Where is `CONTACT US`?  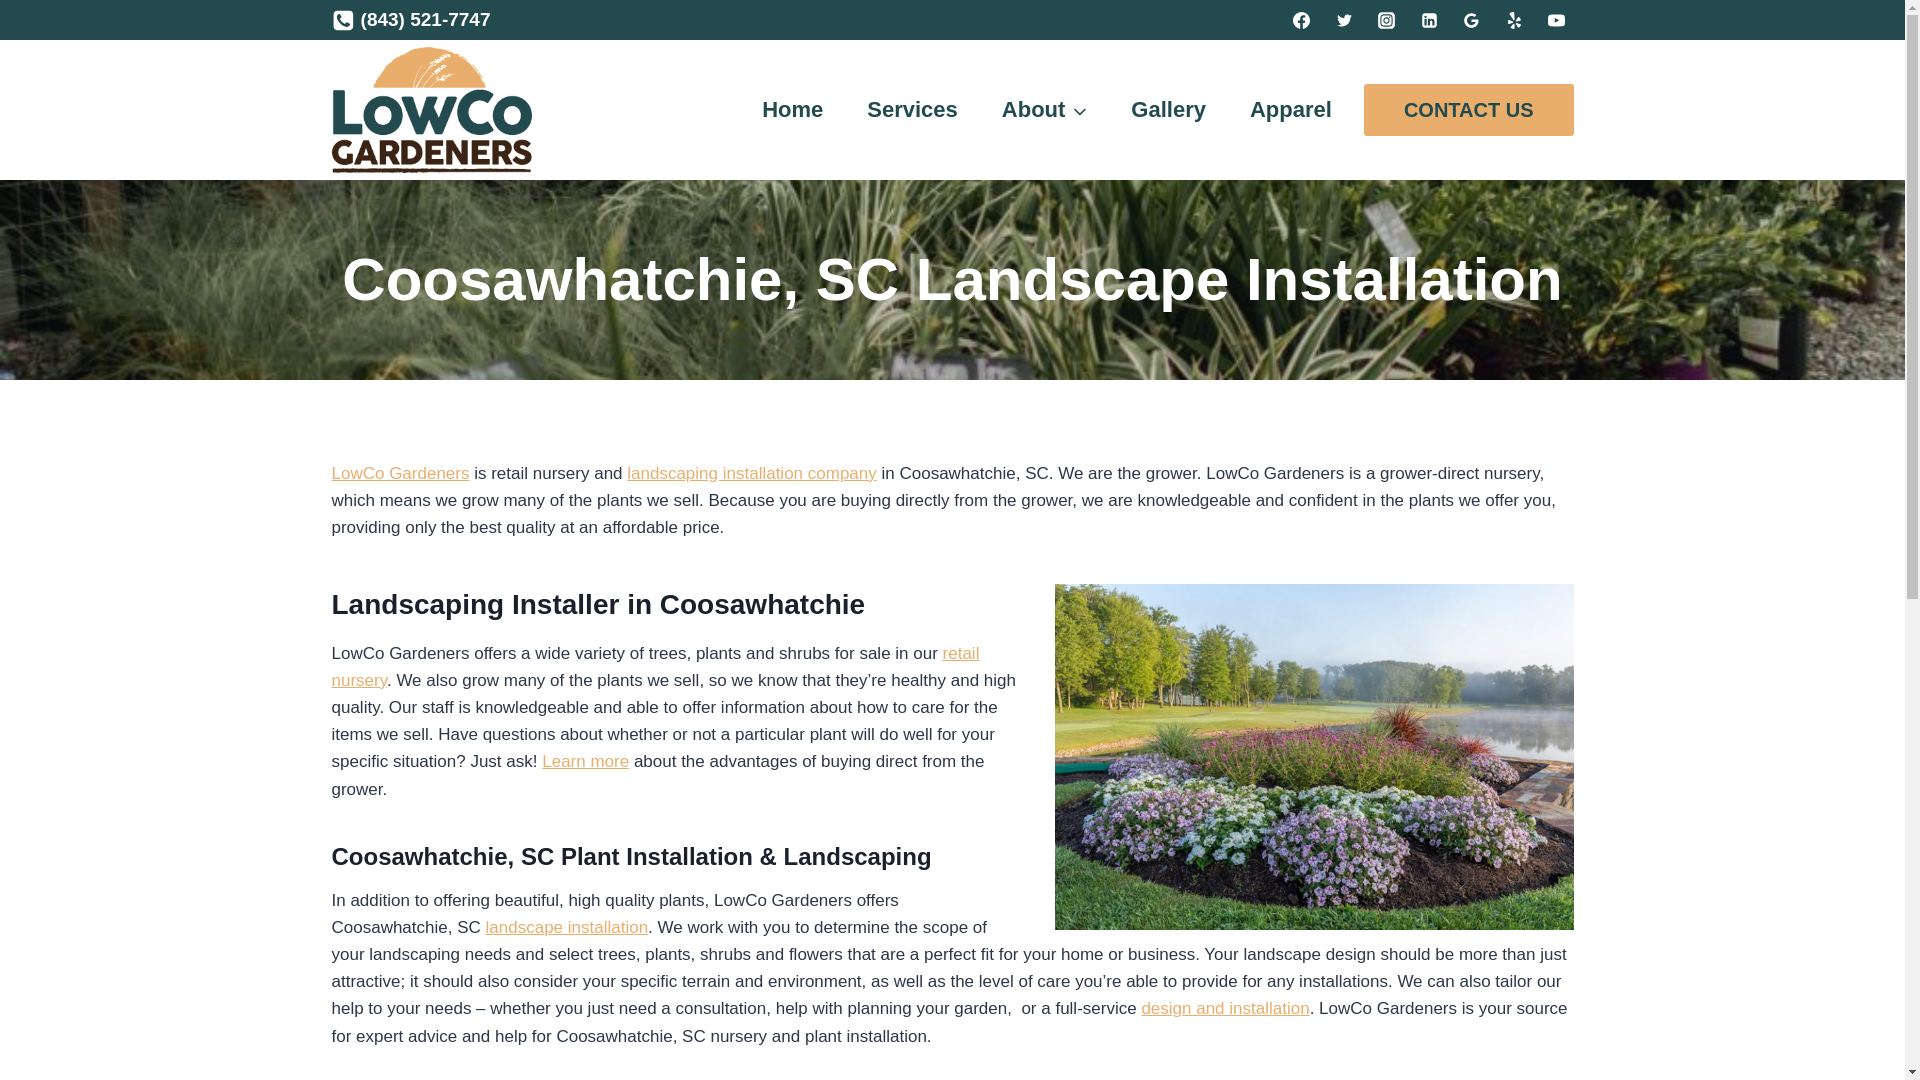
CONTACT US is located at coordinates (1468, 110).